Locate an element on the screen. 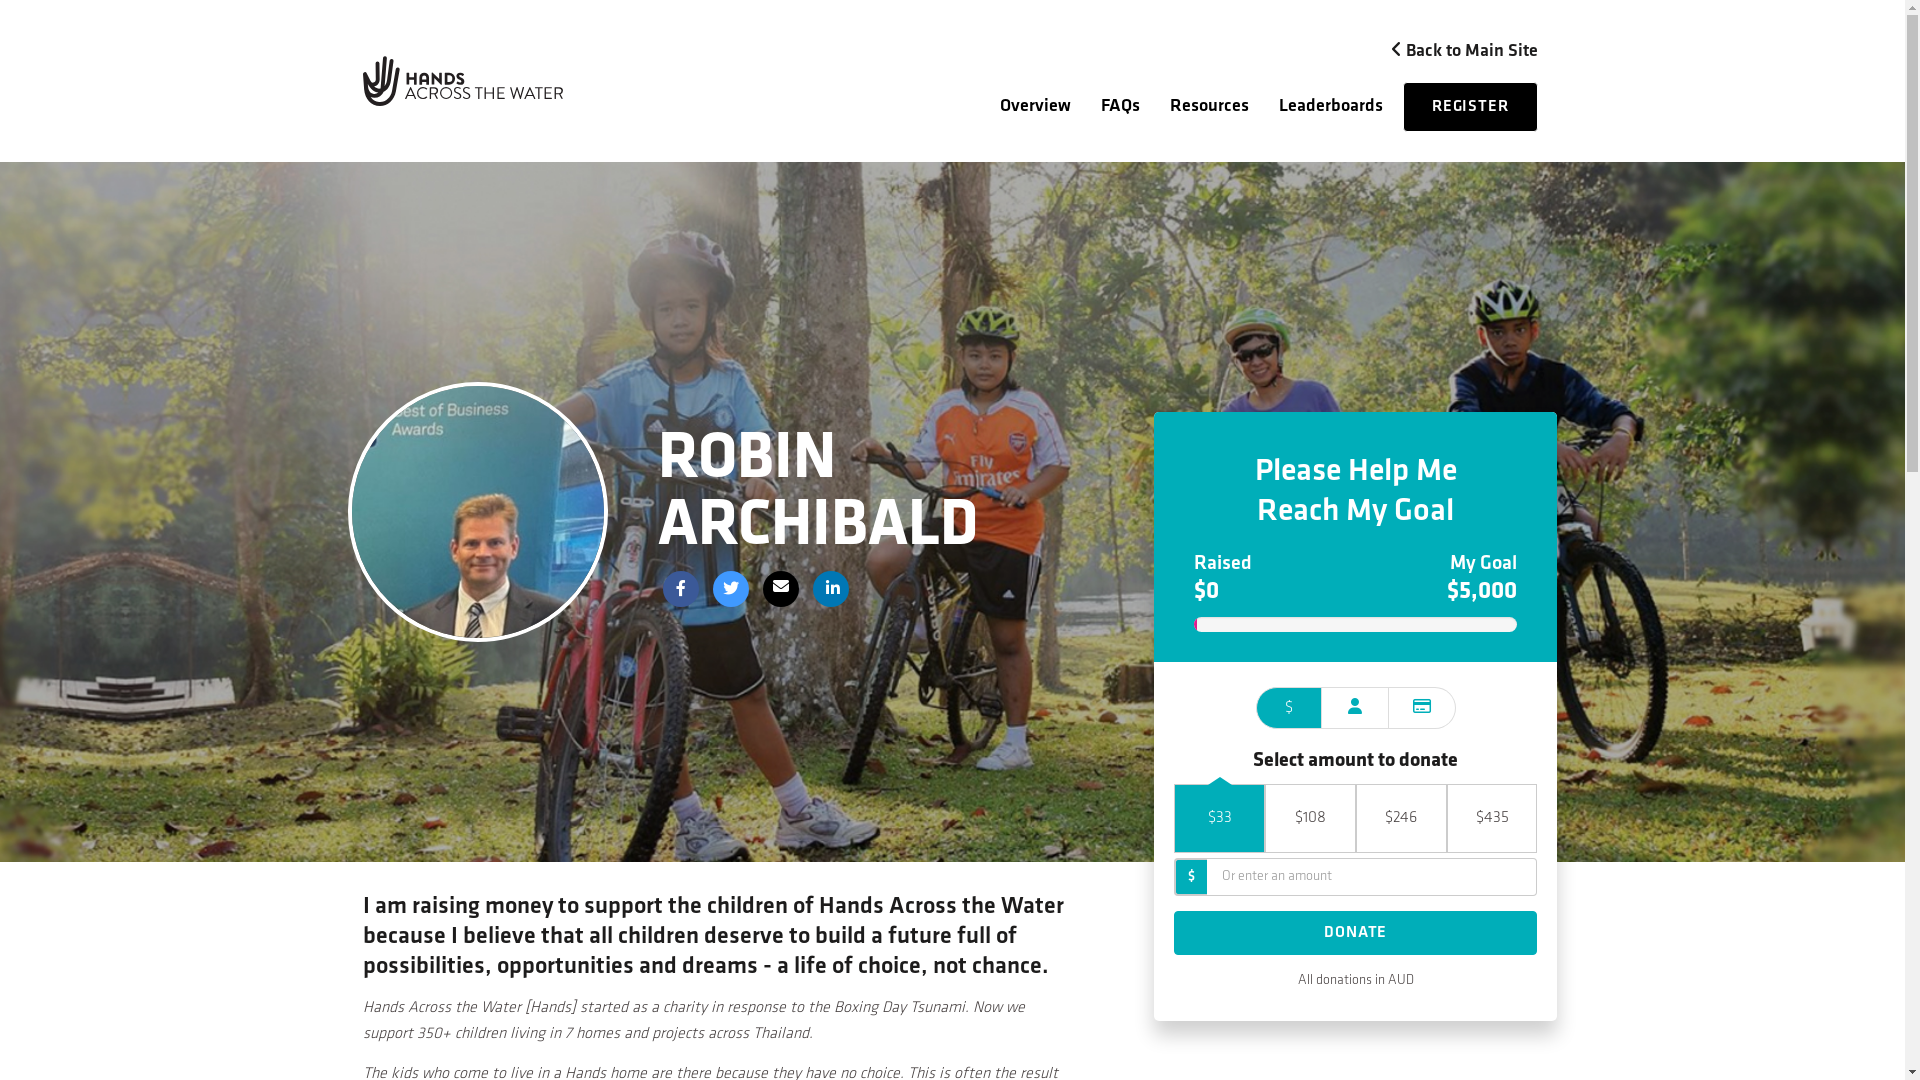  REGISTER is located at coordinates (1470, 107).